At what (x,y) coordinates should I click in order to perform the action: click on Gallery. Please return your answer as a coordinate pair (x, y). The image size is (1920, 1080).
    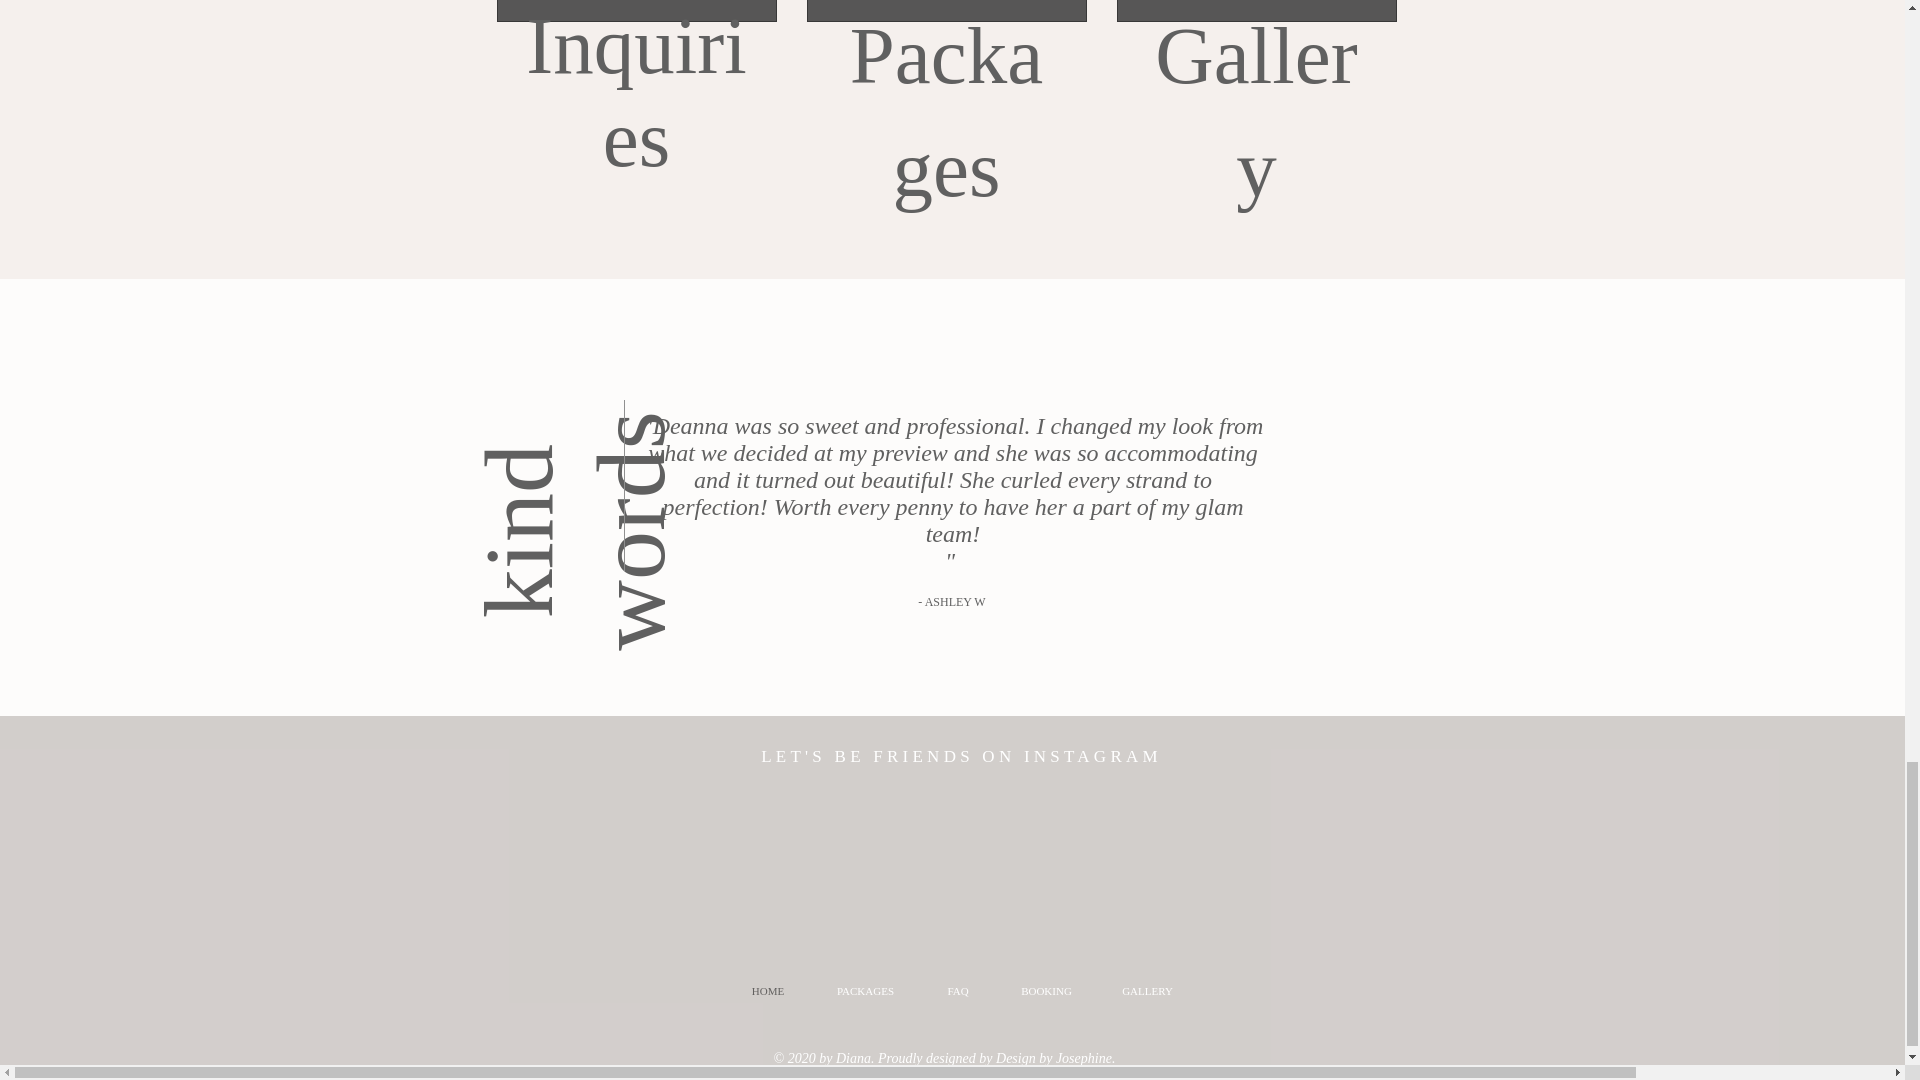
    Looking at the image, I should click on (1256, 112).